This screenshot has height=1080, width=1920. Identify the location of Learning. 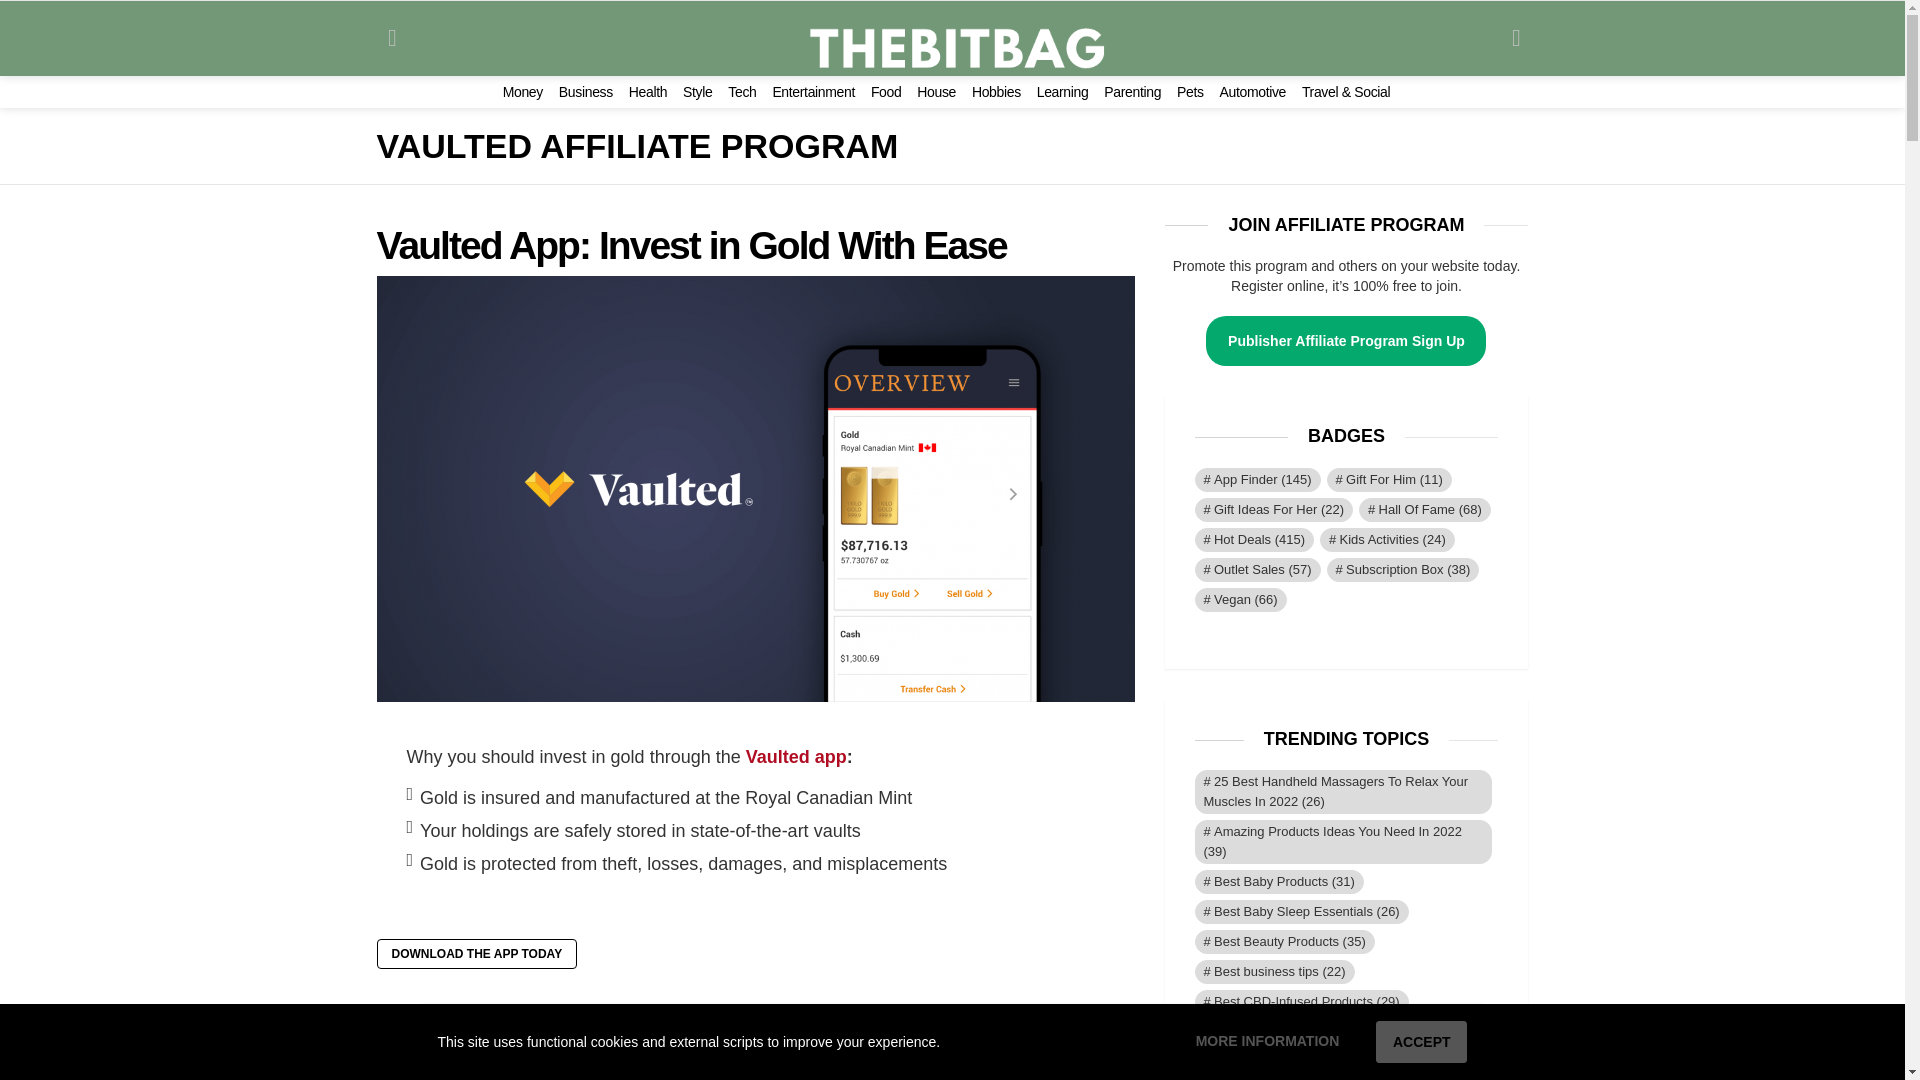
(1062, 92).